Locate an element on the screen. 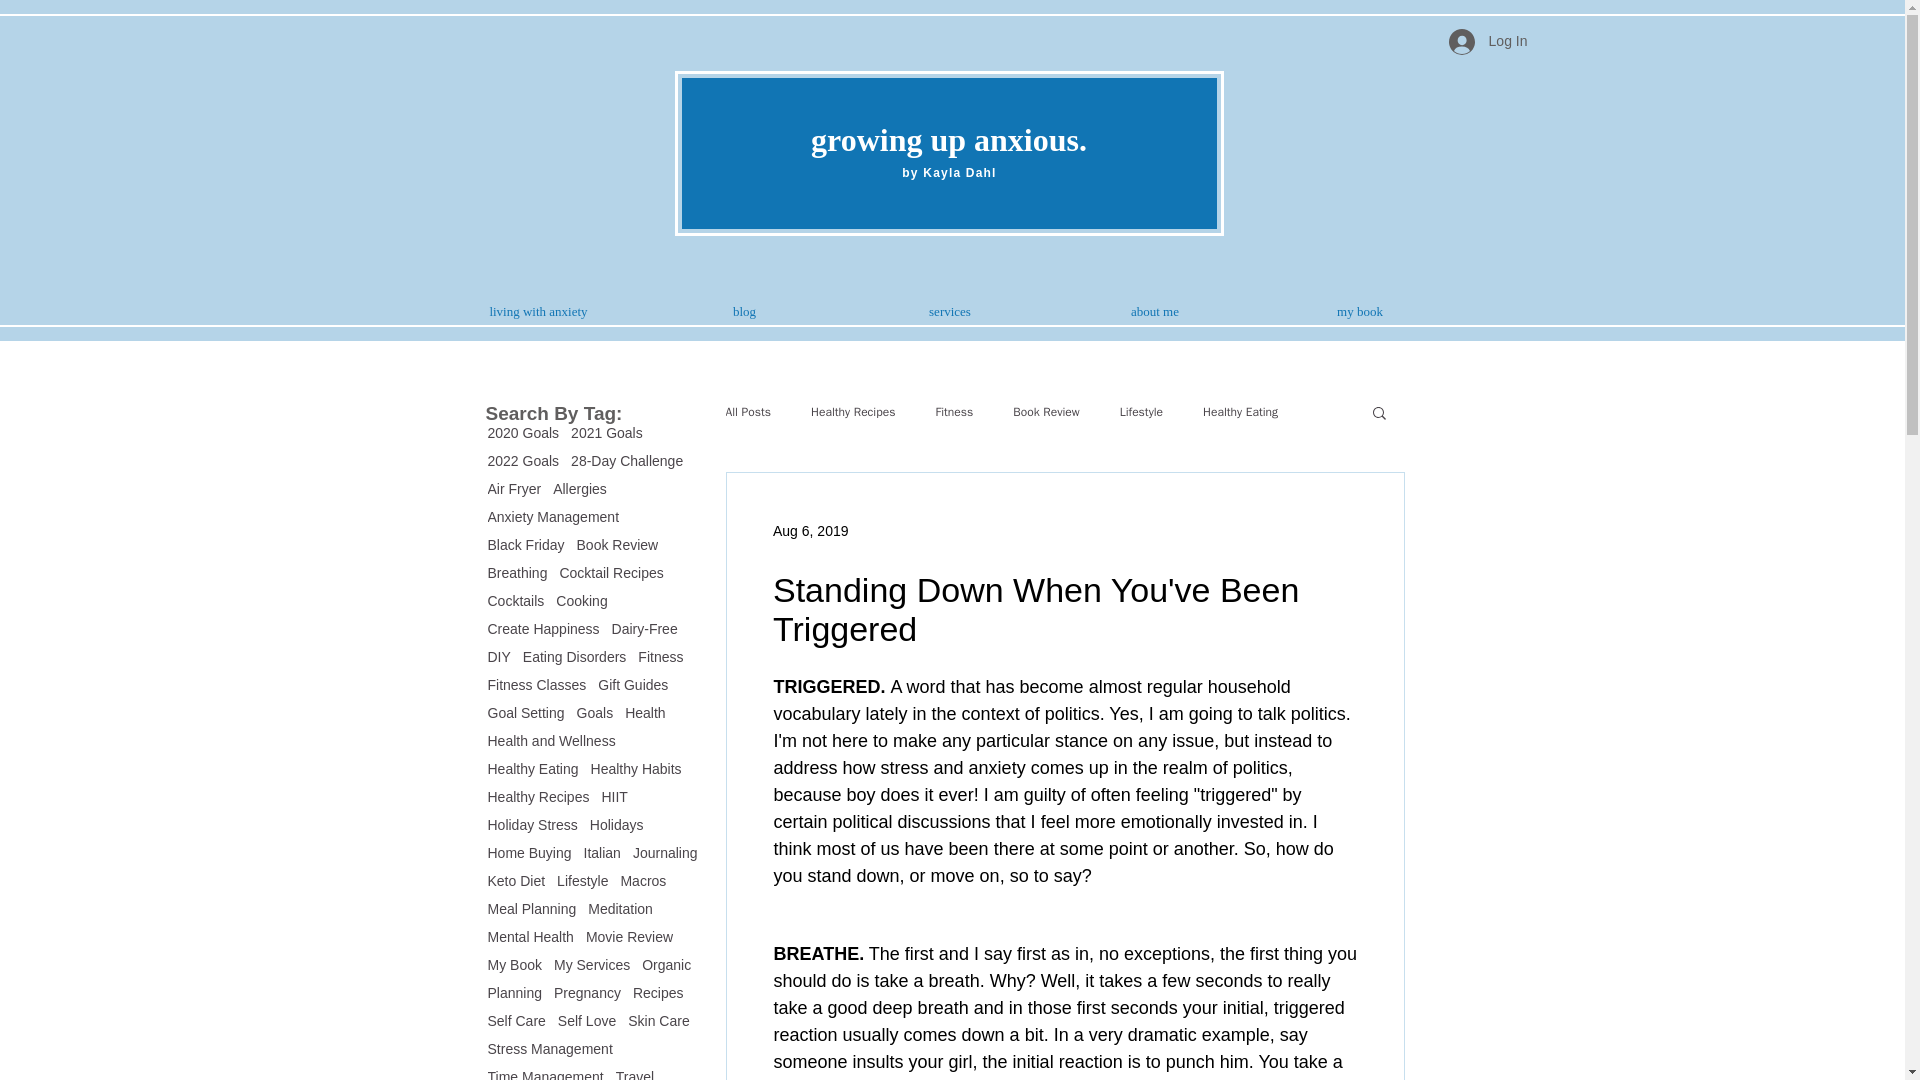  Allergies is located at coordinates (579, 488).